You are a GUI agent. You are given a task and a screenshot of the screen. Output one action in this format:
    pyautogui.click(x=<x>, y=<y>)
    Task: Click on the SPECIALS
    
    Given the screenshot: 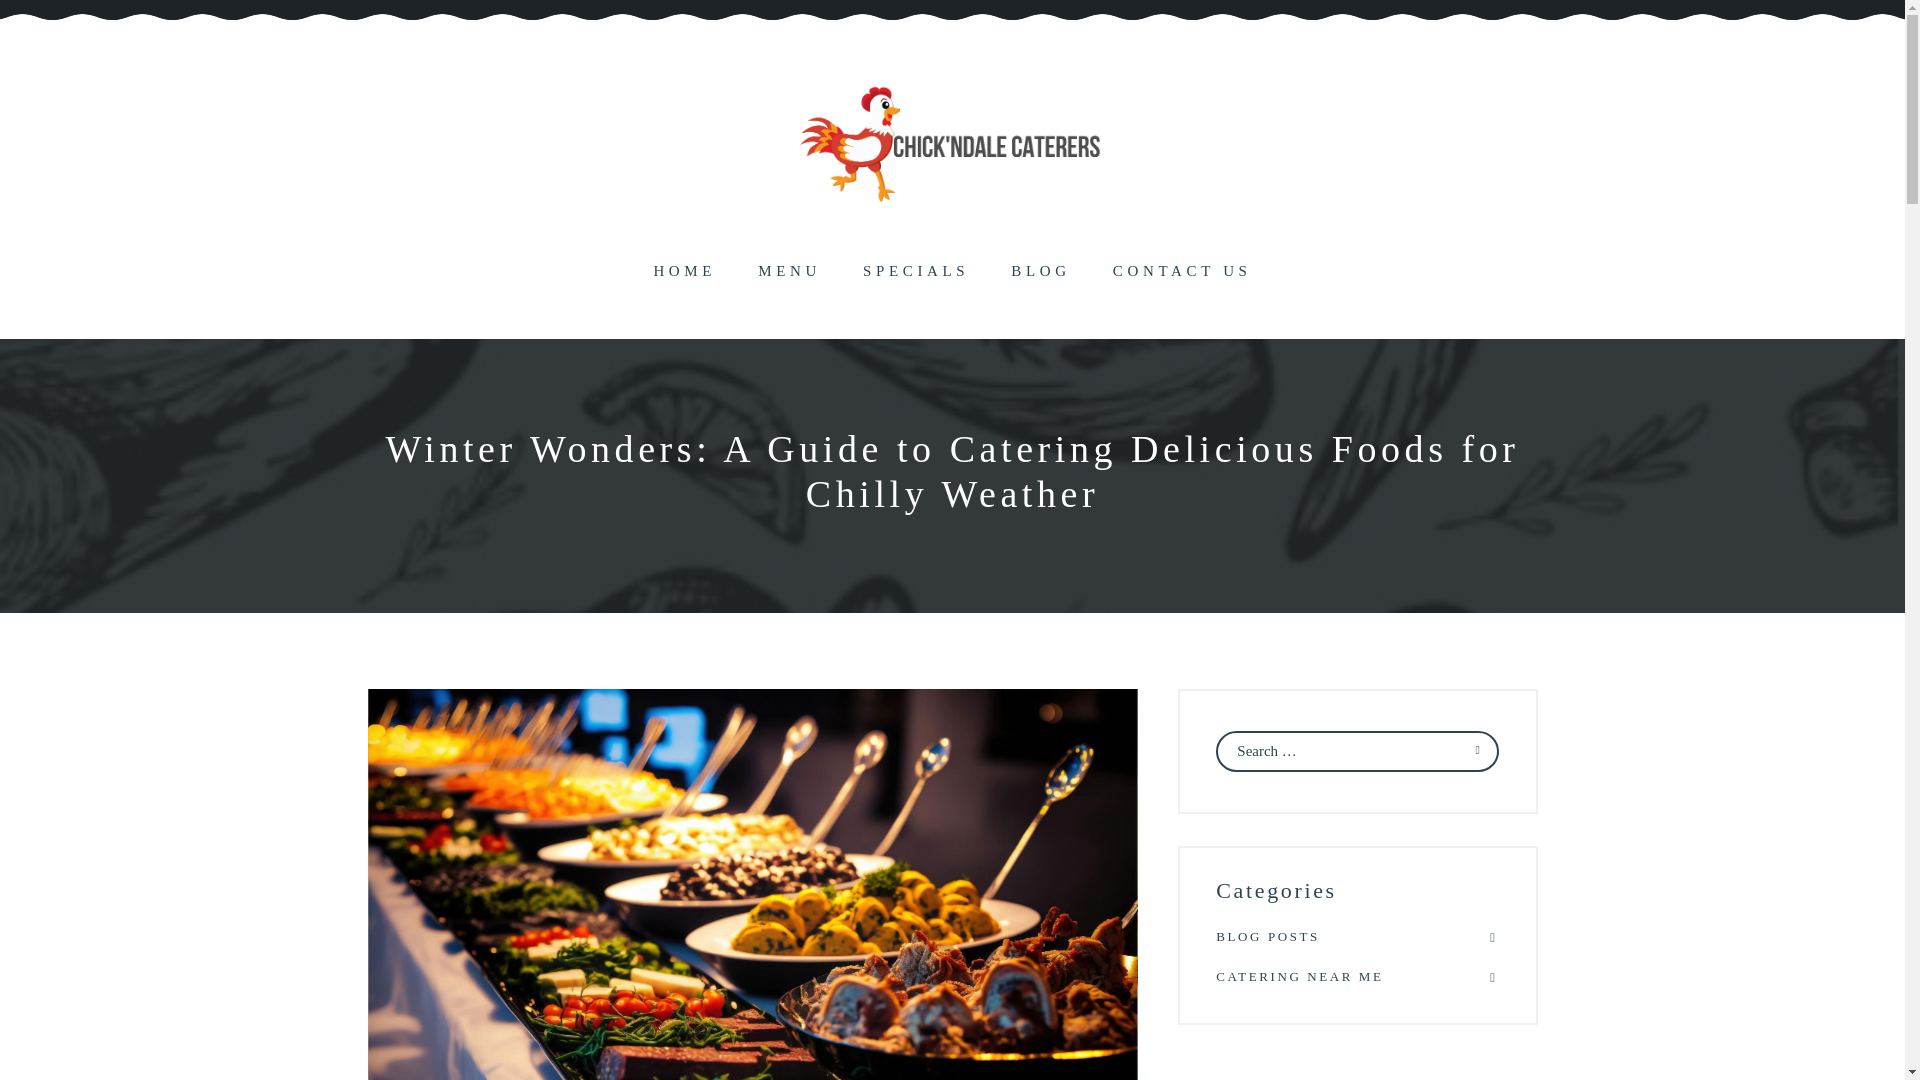 What is the action you would take?
    pyautogui.click(x=916, y=271)
    